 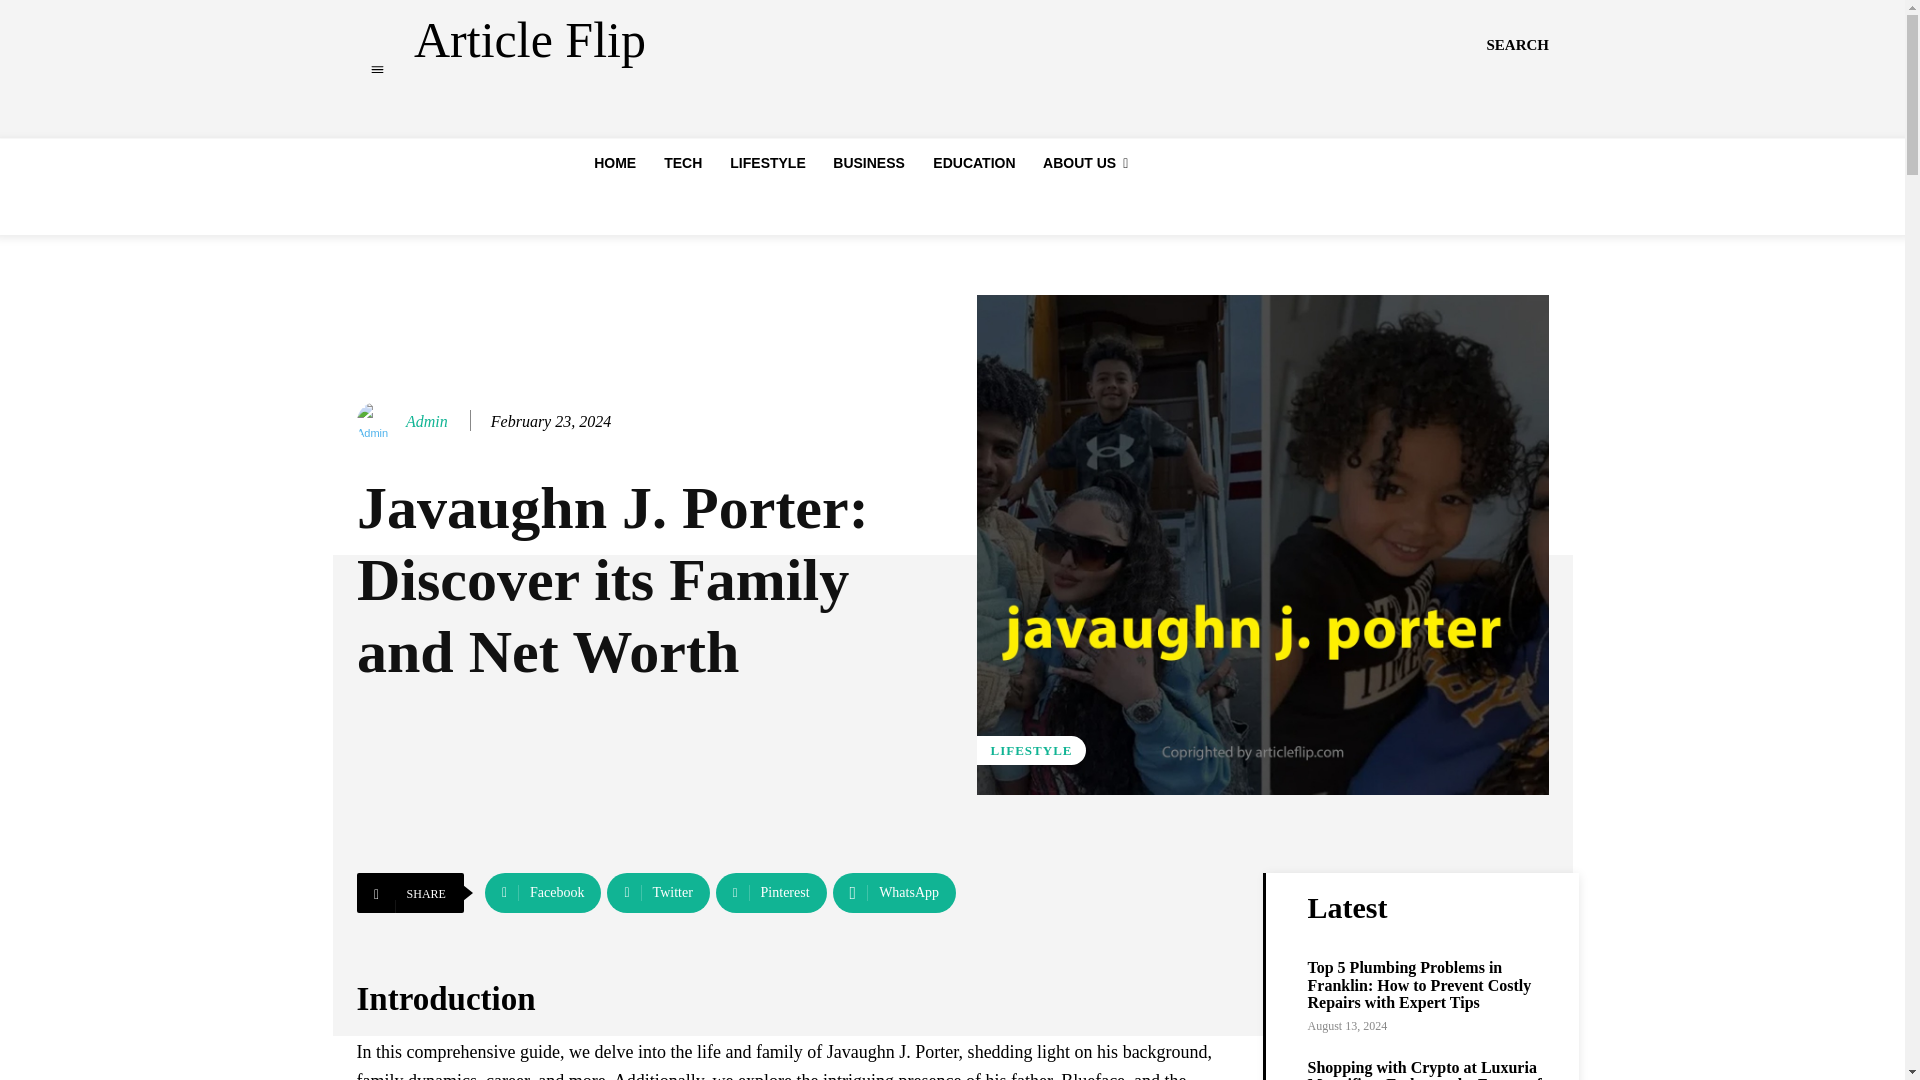 I want to click on HOME, so click(x=614, y=162).